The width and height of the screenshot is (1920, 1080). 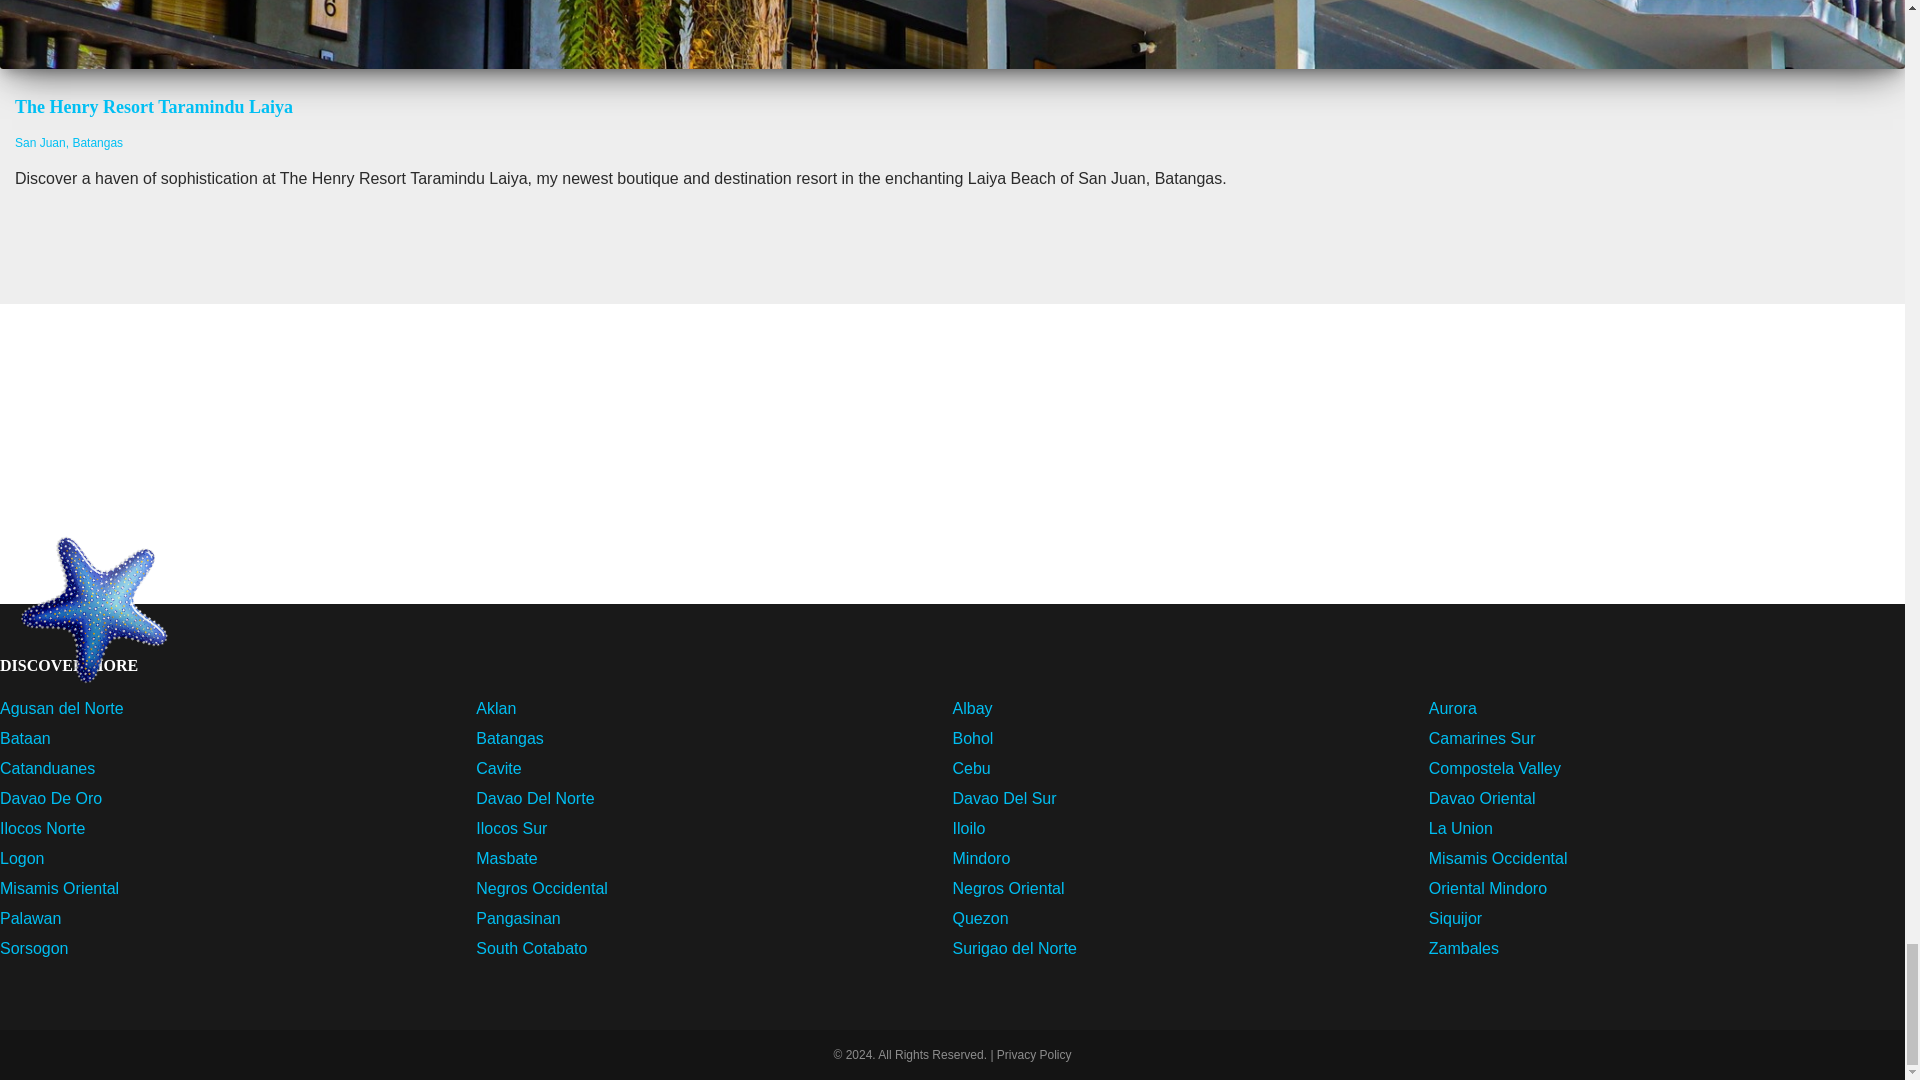 What do you see at coordinates (980, 858) in the screenshot?
I see `Mindoro` at bounding box center [980, 858].